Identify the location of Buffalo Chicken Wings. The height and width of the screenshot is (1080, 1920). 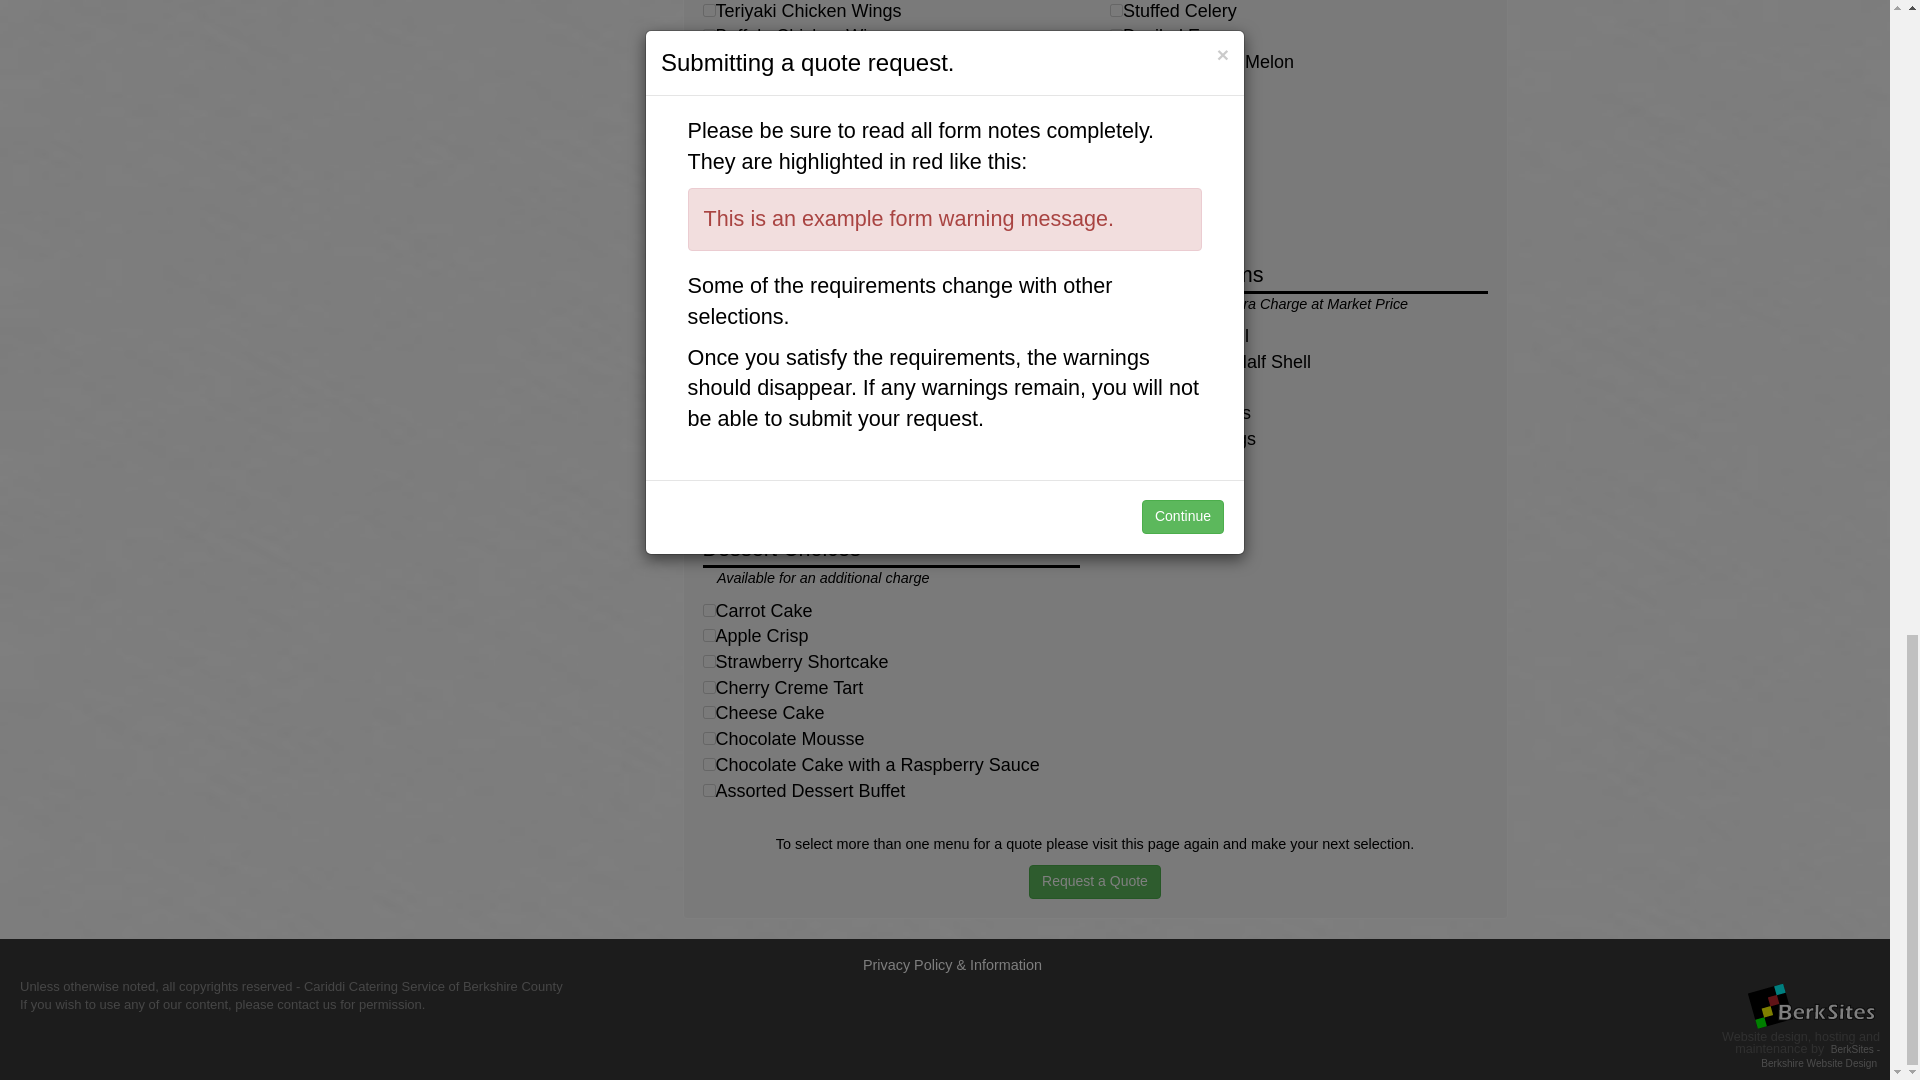
(708, 36).